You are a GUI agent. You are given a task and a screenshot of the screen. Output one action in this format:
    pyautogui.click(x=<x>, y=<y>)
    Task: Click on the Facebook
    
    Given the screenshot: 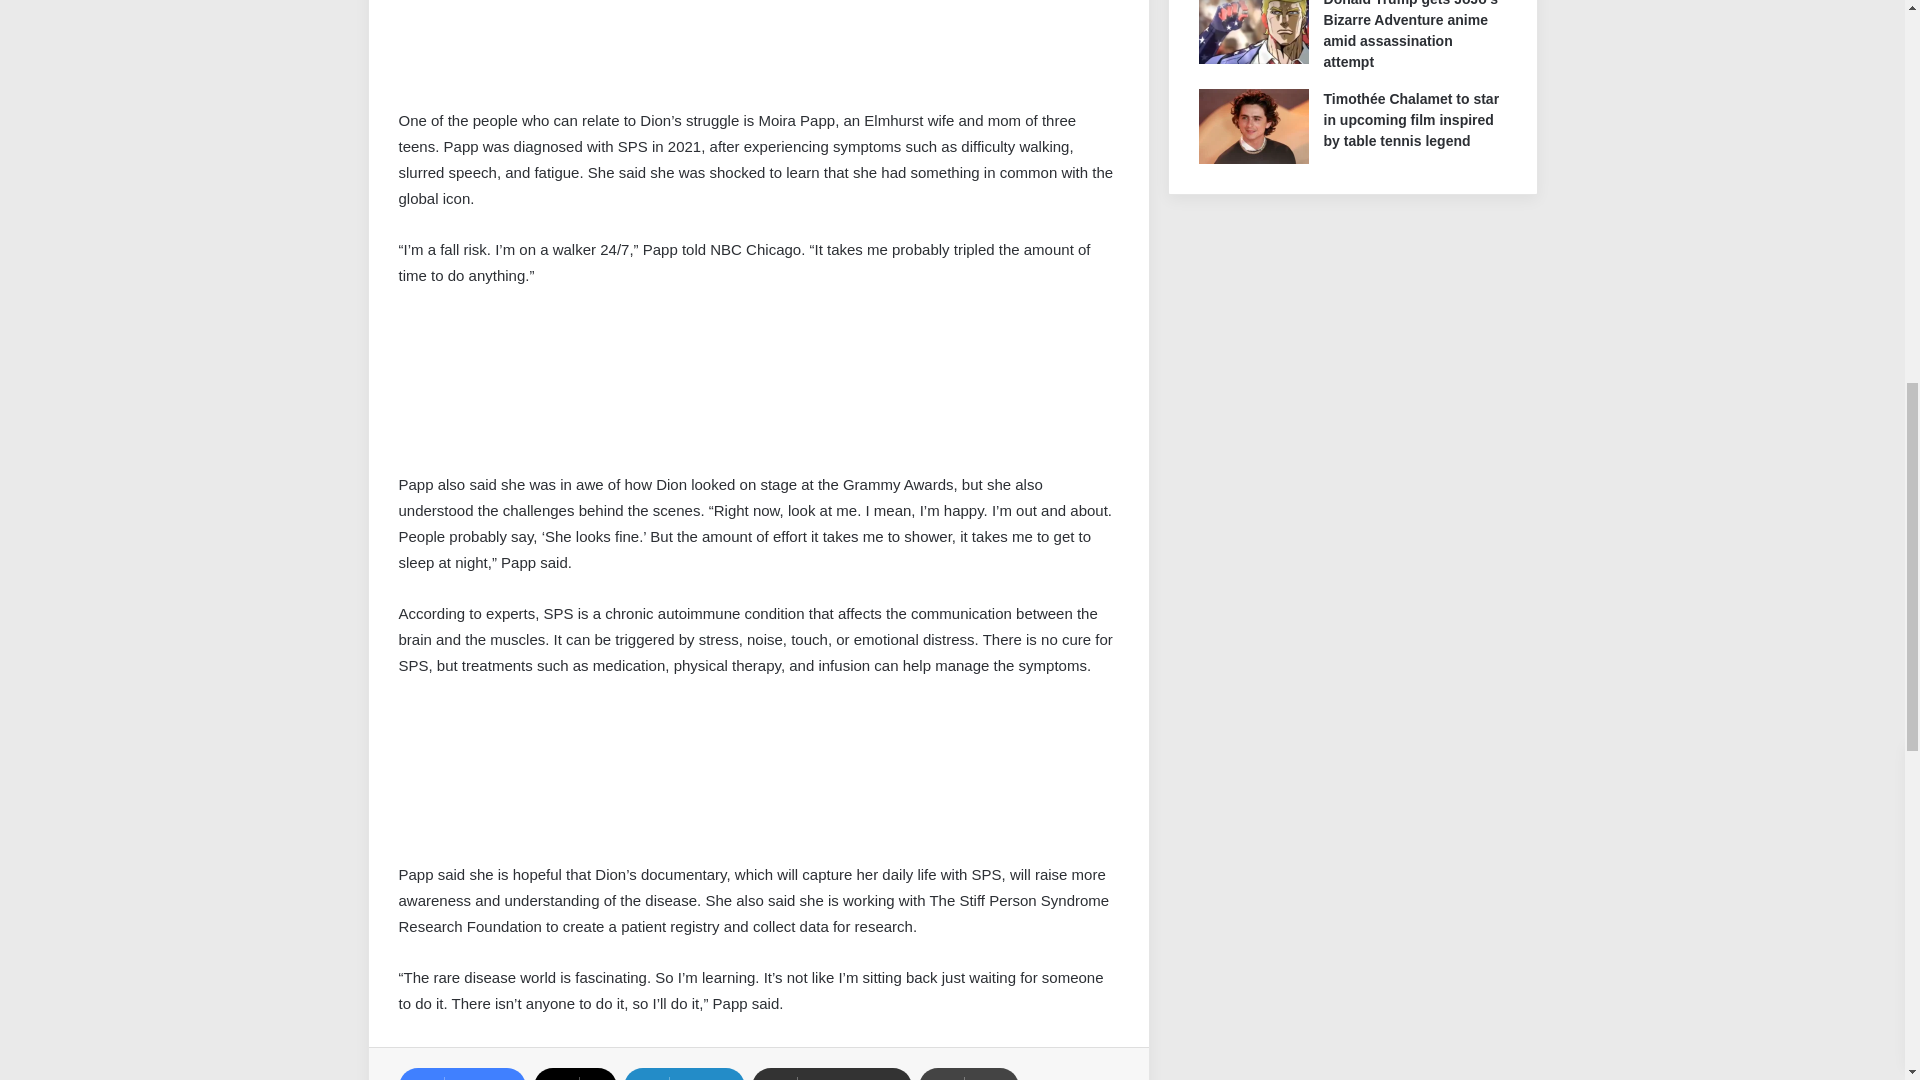 What is the action you would take?
    pyautogui.click(x=462, y=1074)
    